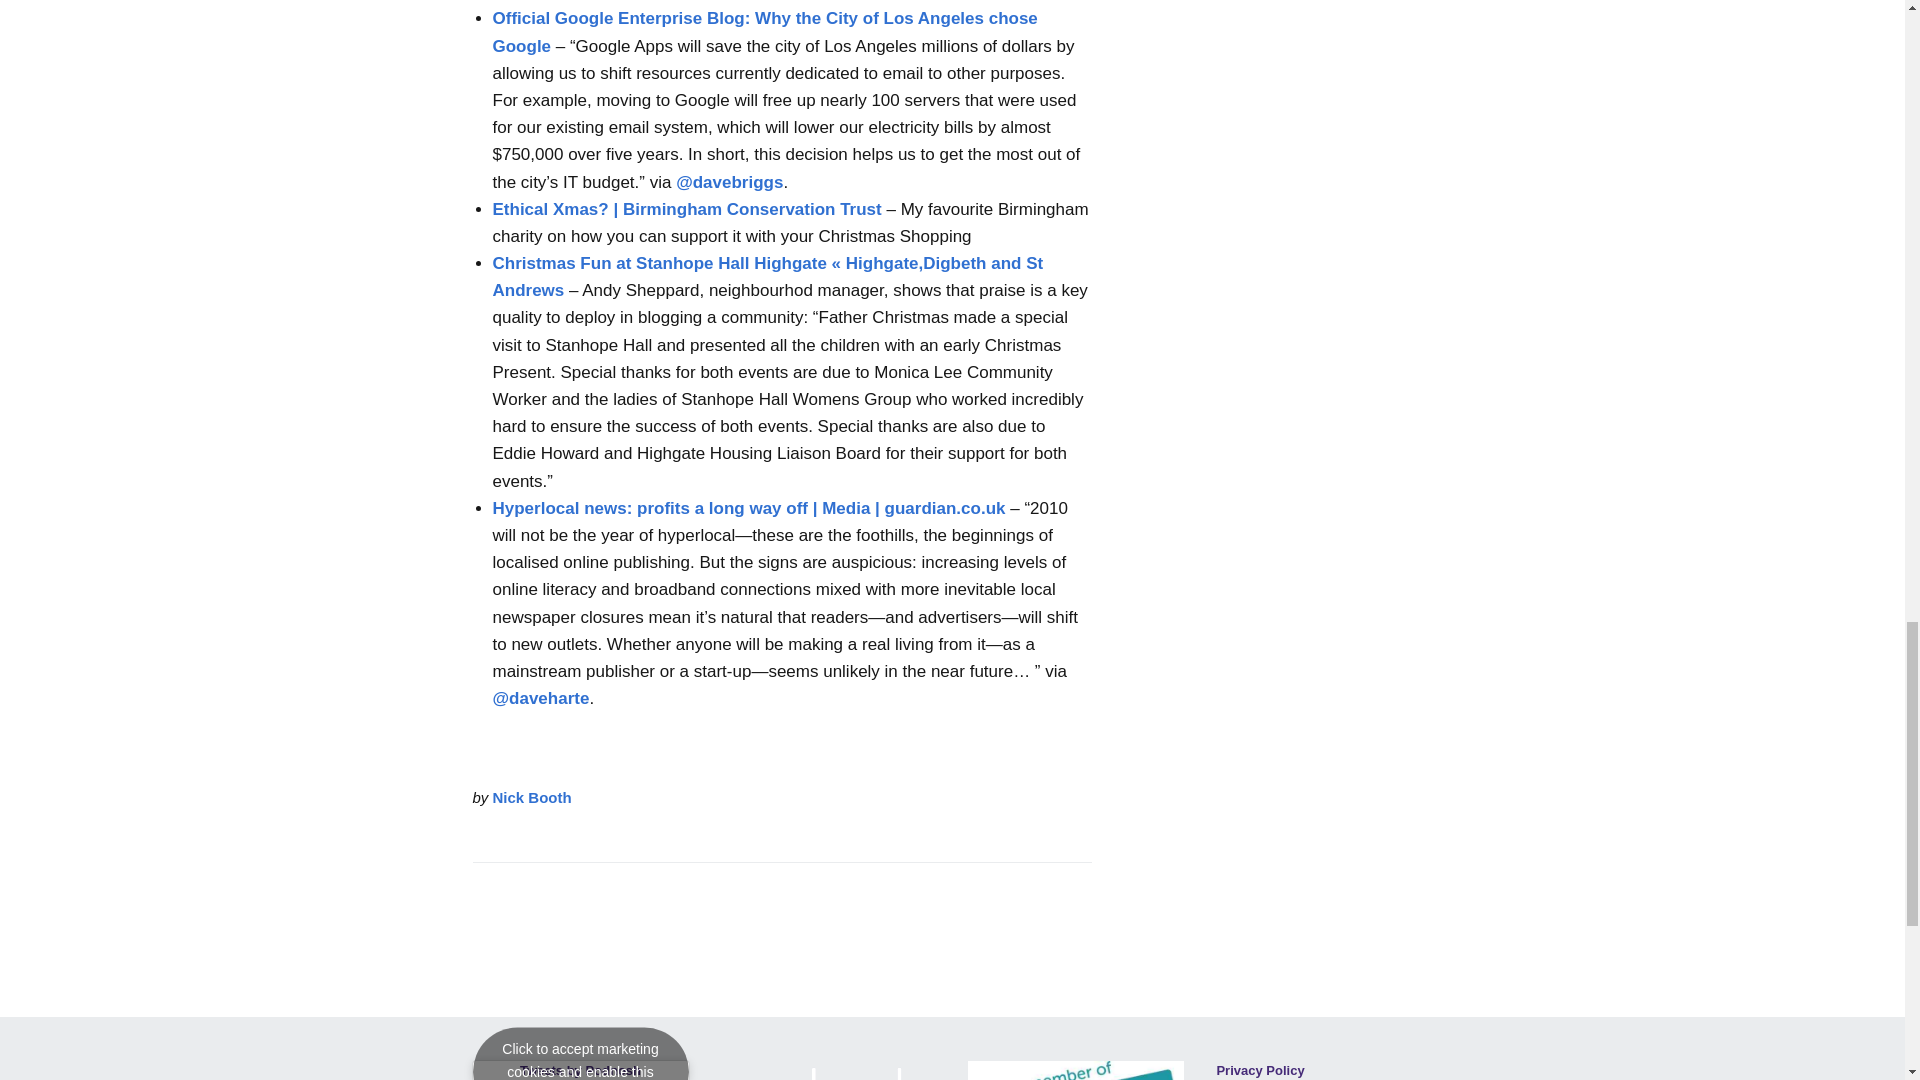 The width and height of the screenshot is (1920, 1080). What do you see at coordinates (540, 698) in the screenshot?
I see `Dave's blog post` at bounding box center [540, 698].